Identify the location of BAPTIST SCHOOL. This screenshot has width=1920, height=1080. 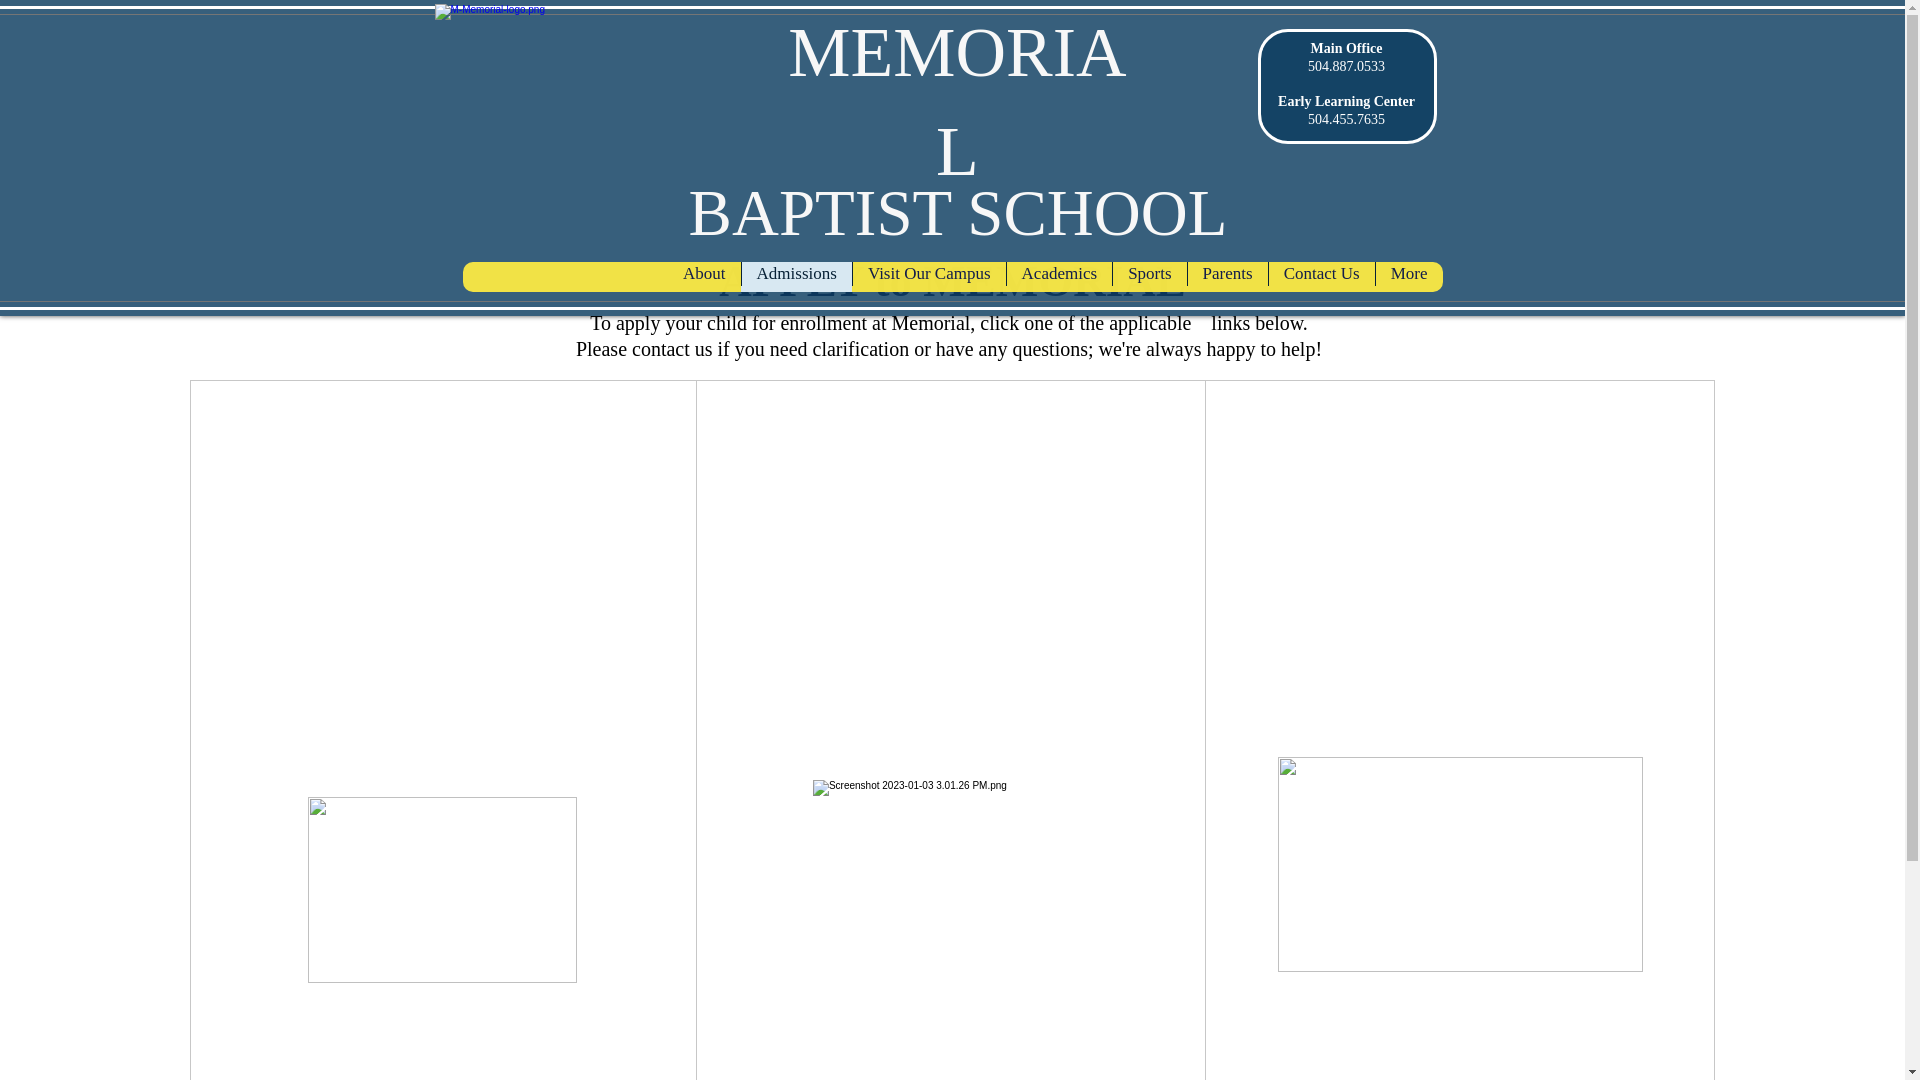
(958, 213).